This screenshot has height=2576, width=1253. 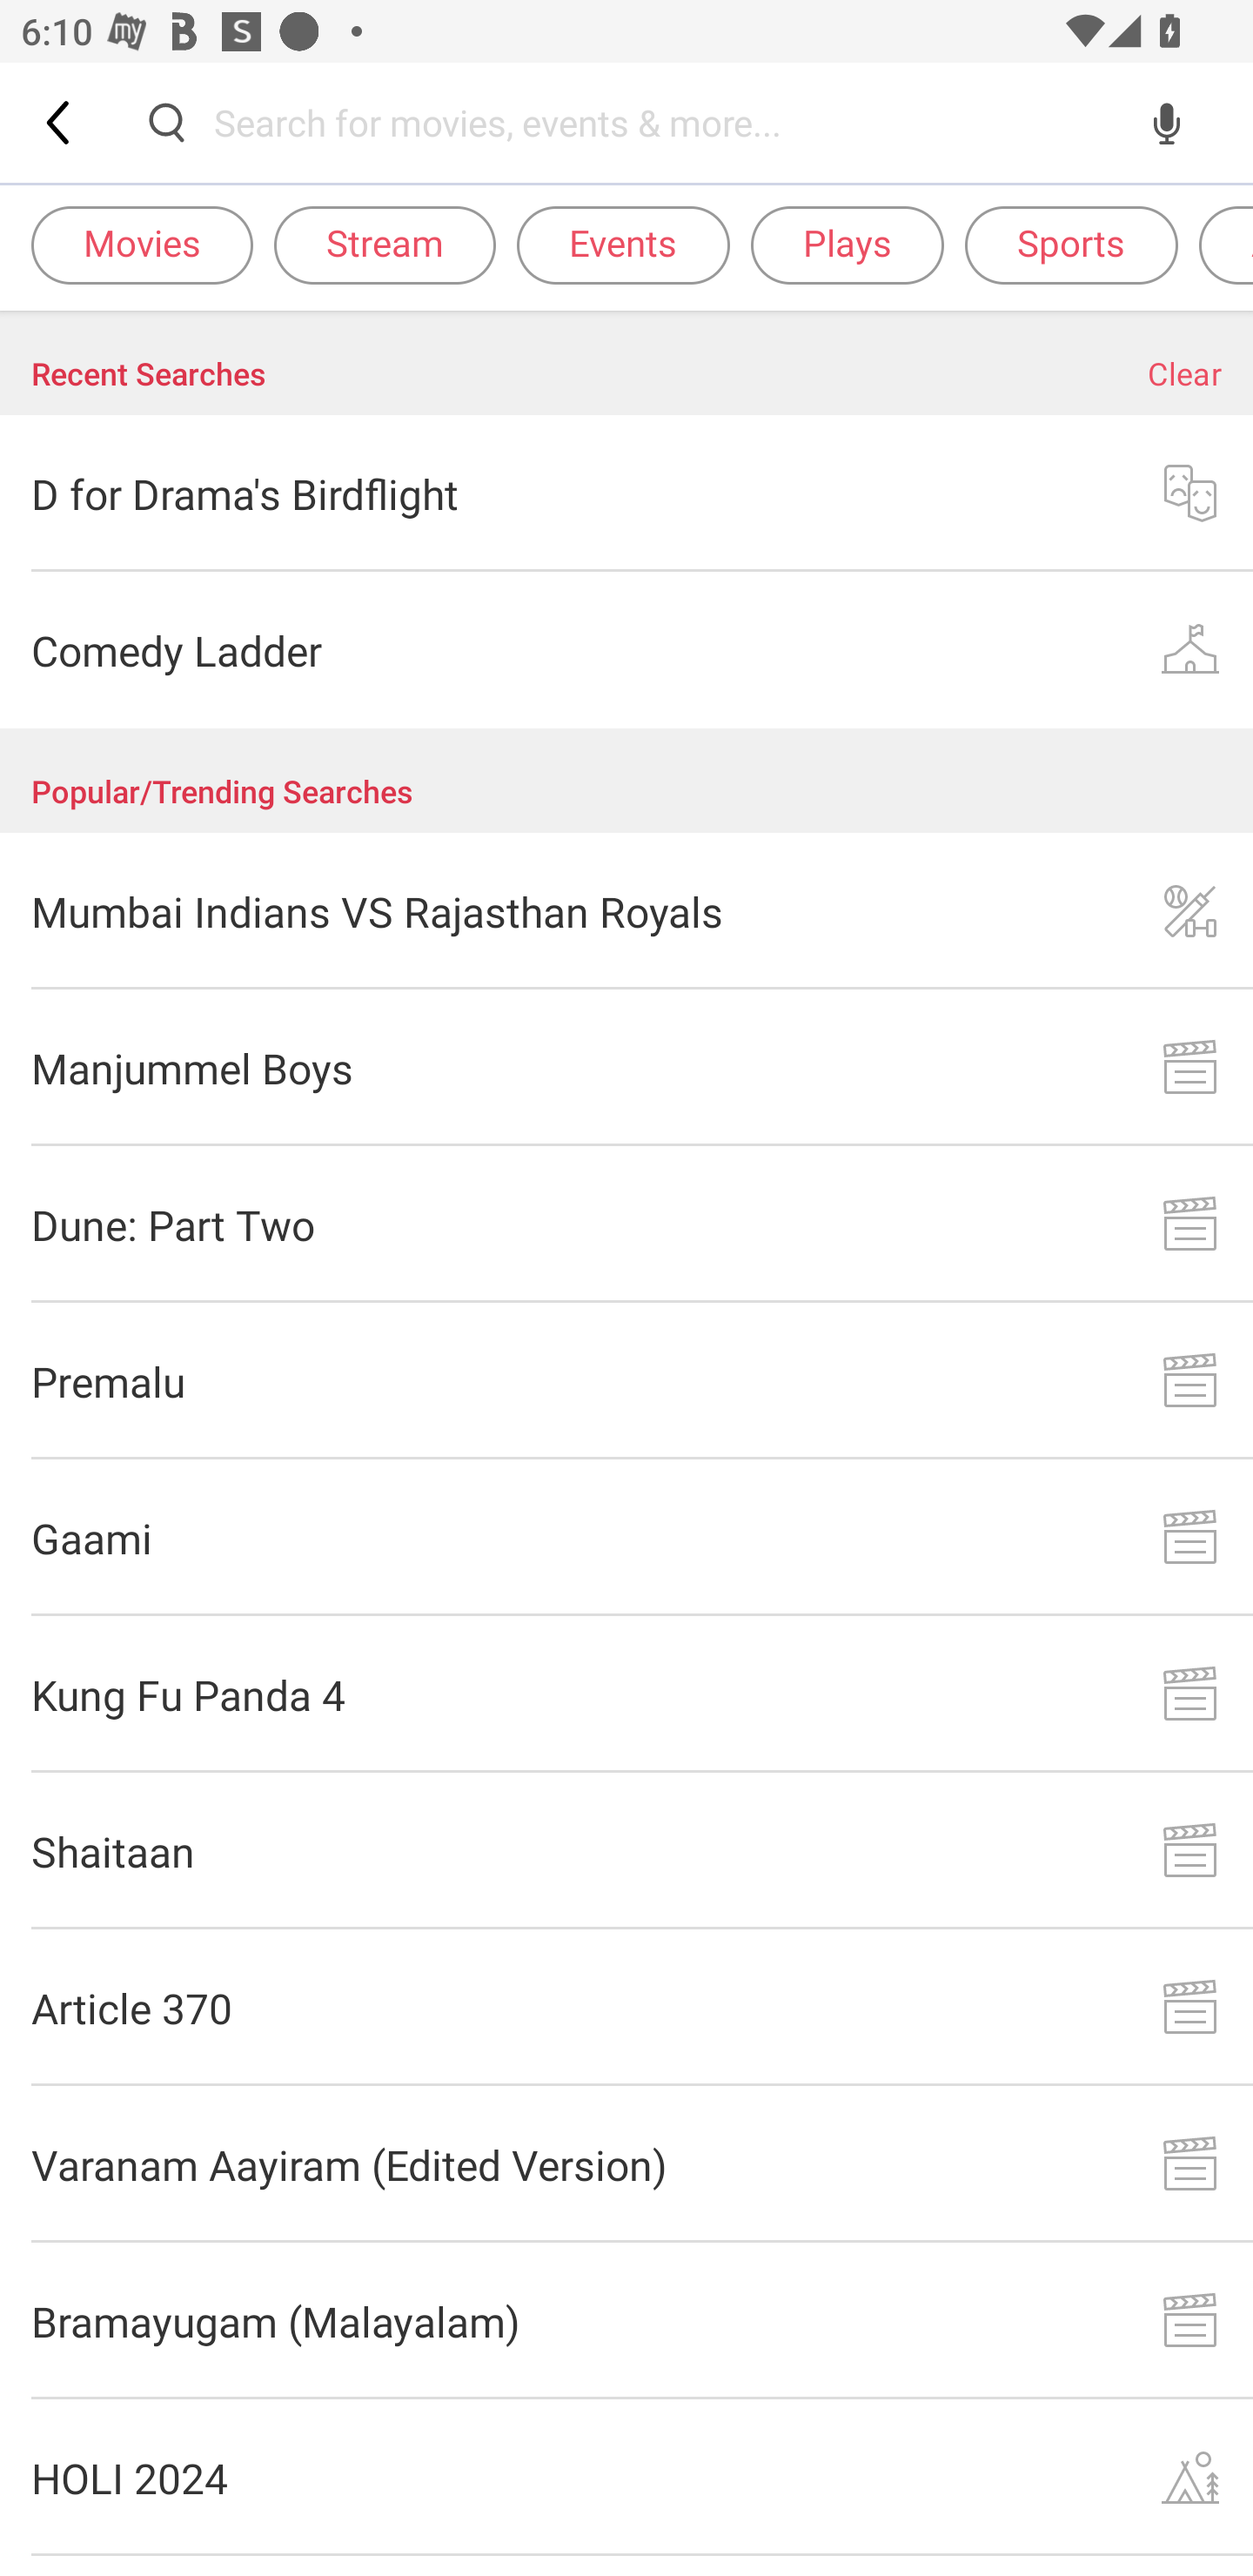 I want to click on Varanam Aayiram (Edited Version), so click(x=626, y=2165).